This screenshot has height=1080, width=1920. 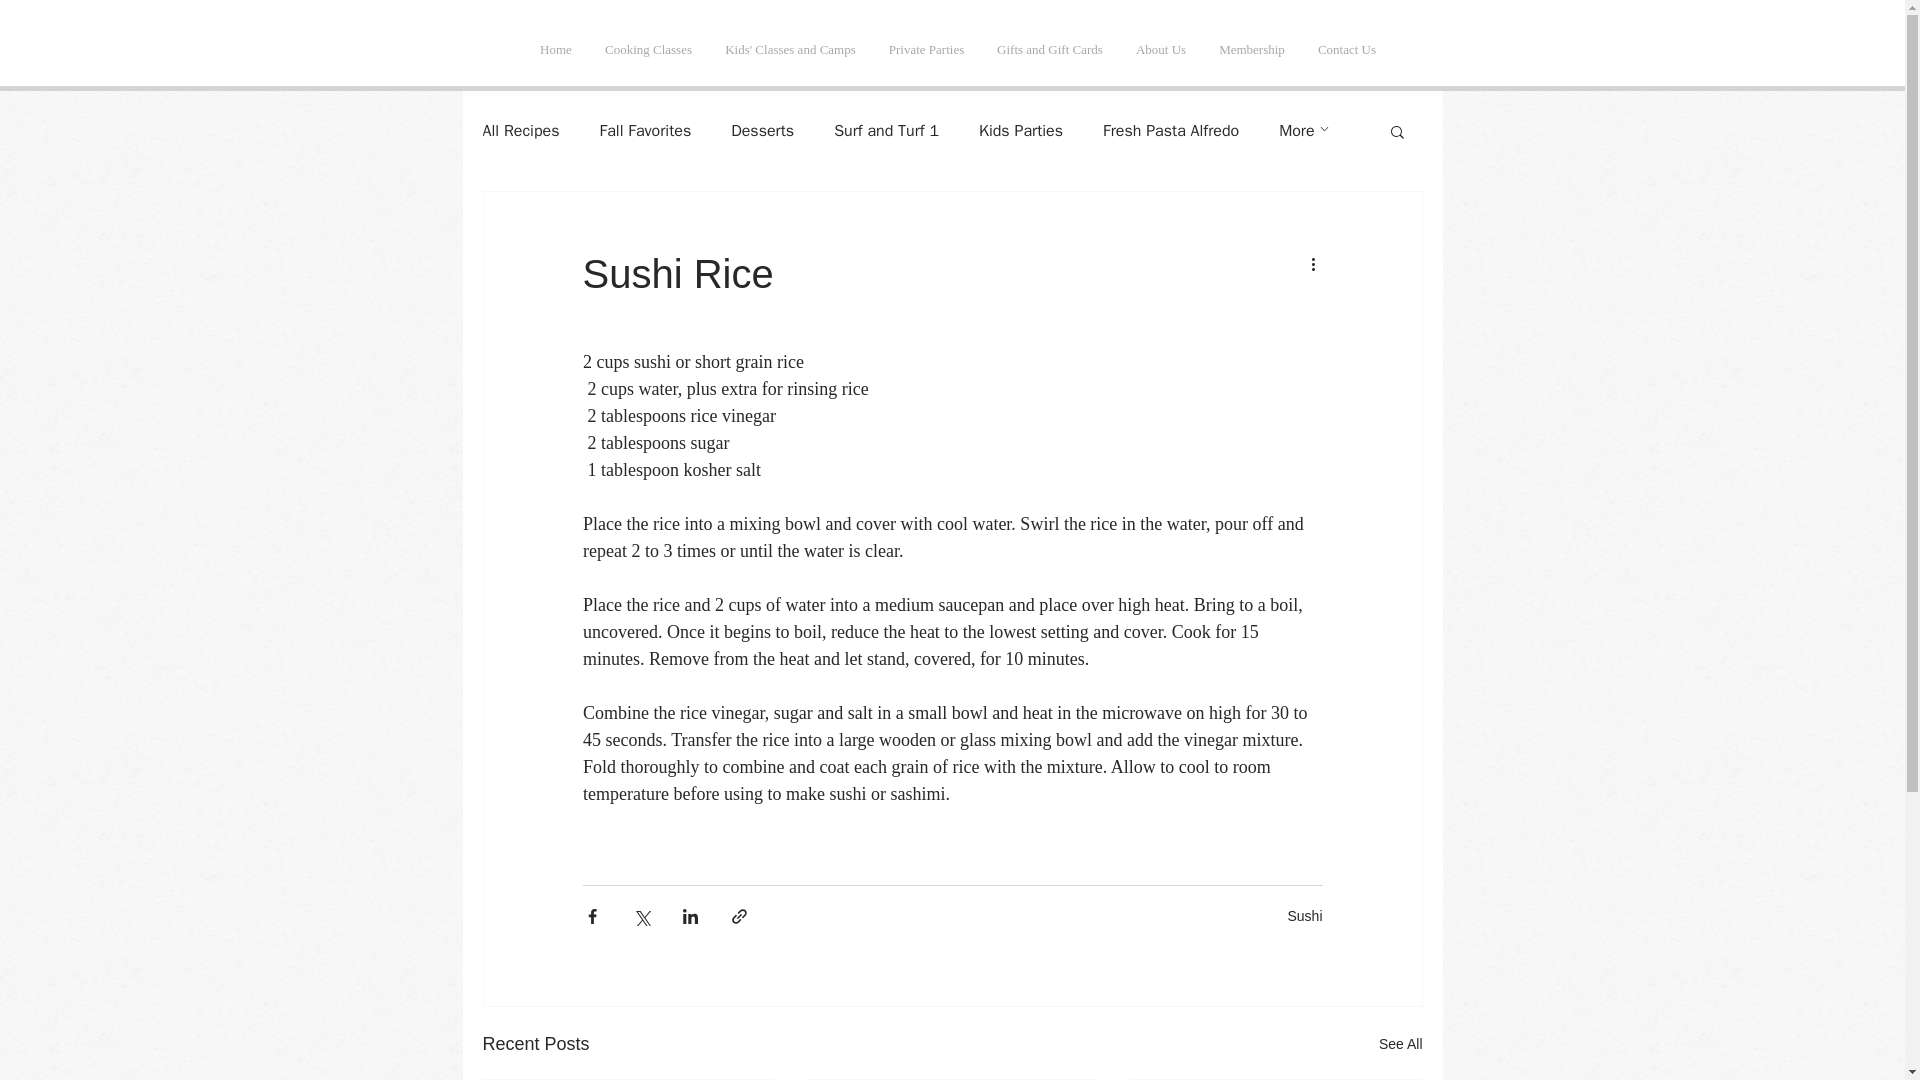 What do you see at coordinates (1251, 49) in the screenshot?
I see `Membership` at bounding box center [1251, 49].